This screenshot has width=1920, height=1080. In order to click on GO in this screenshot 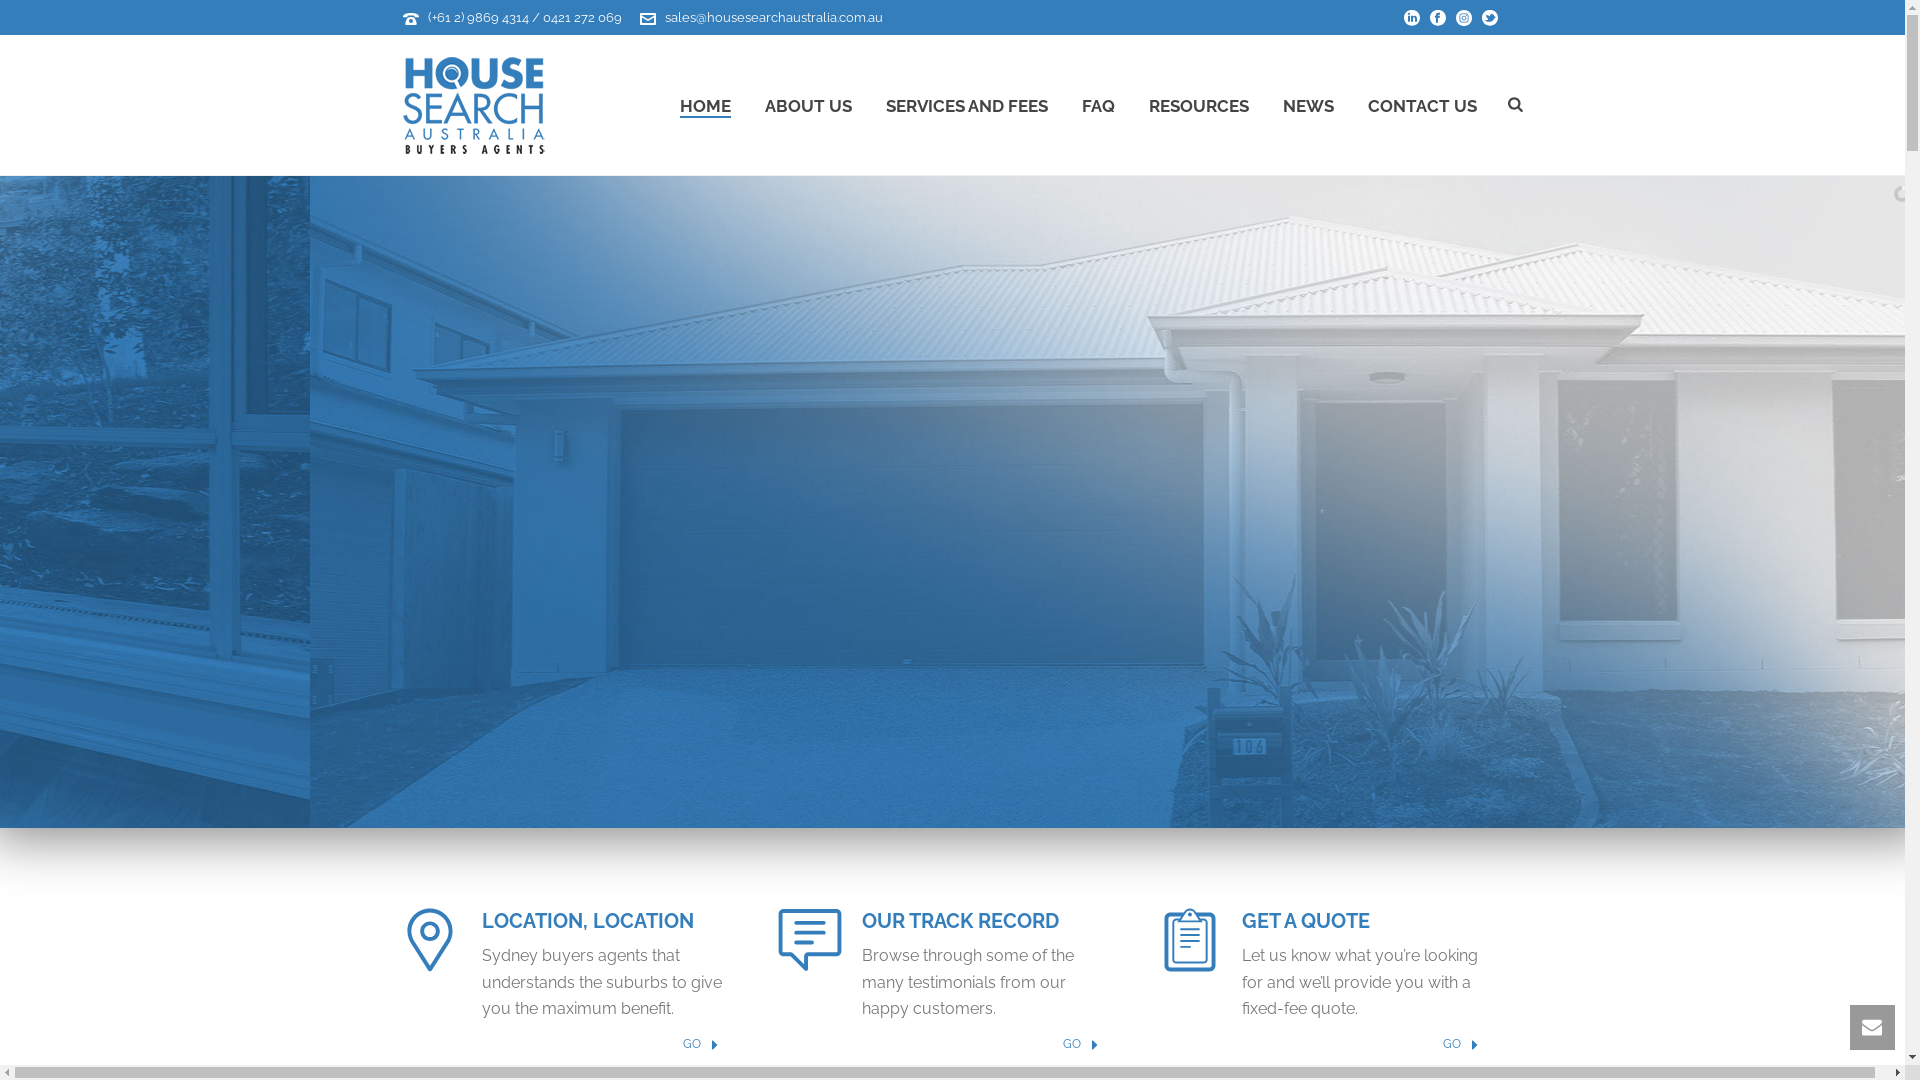, I will do `click(700, 1044)`.